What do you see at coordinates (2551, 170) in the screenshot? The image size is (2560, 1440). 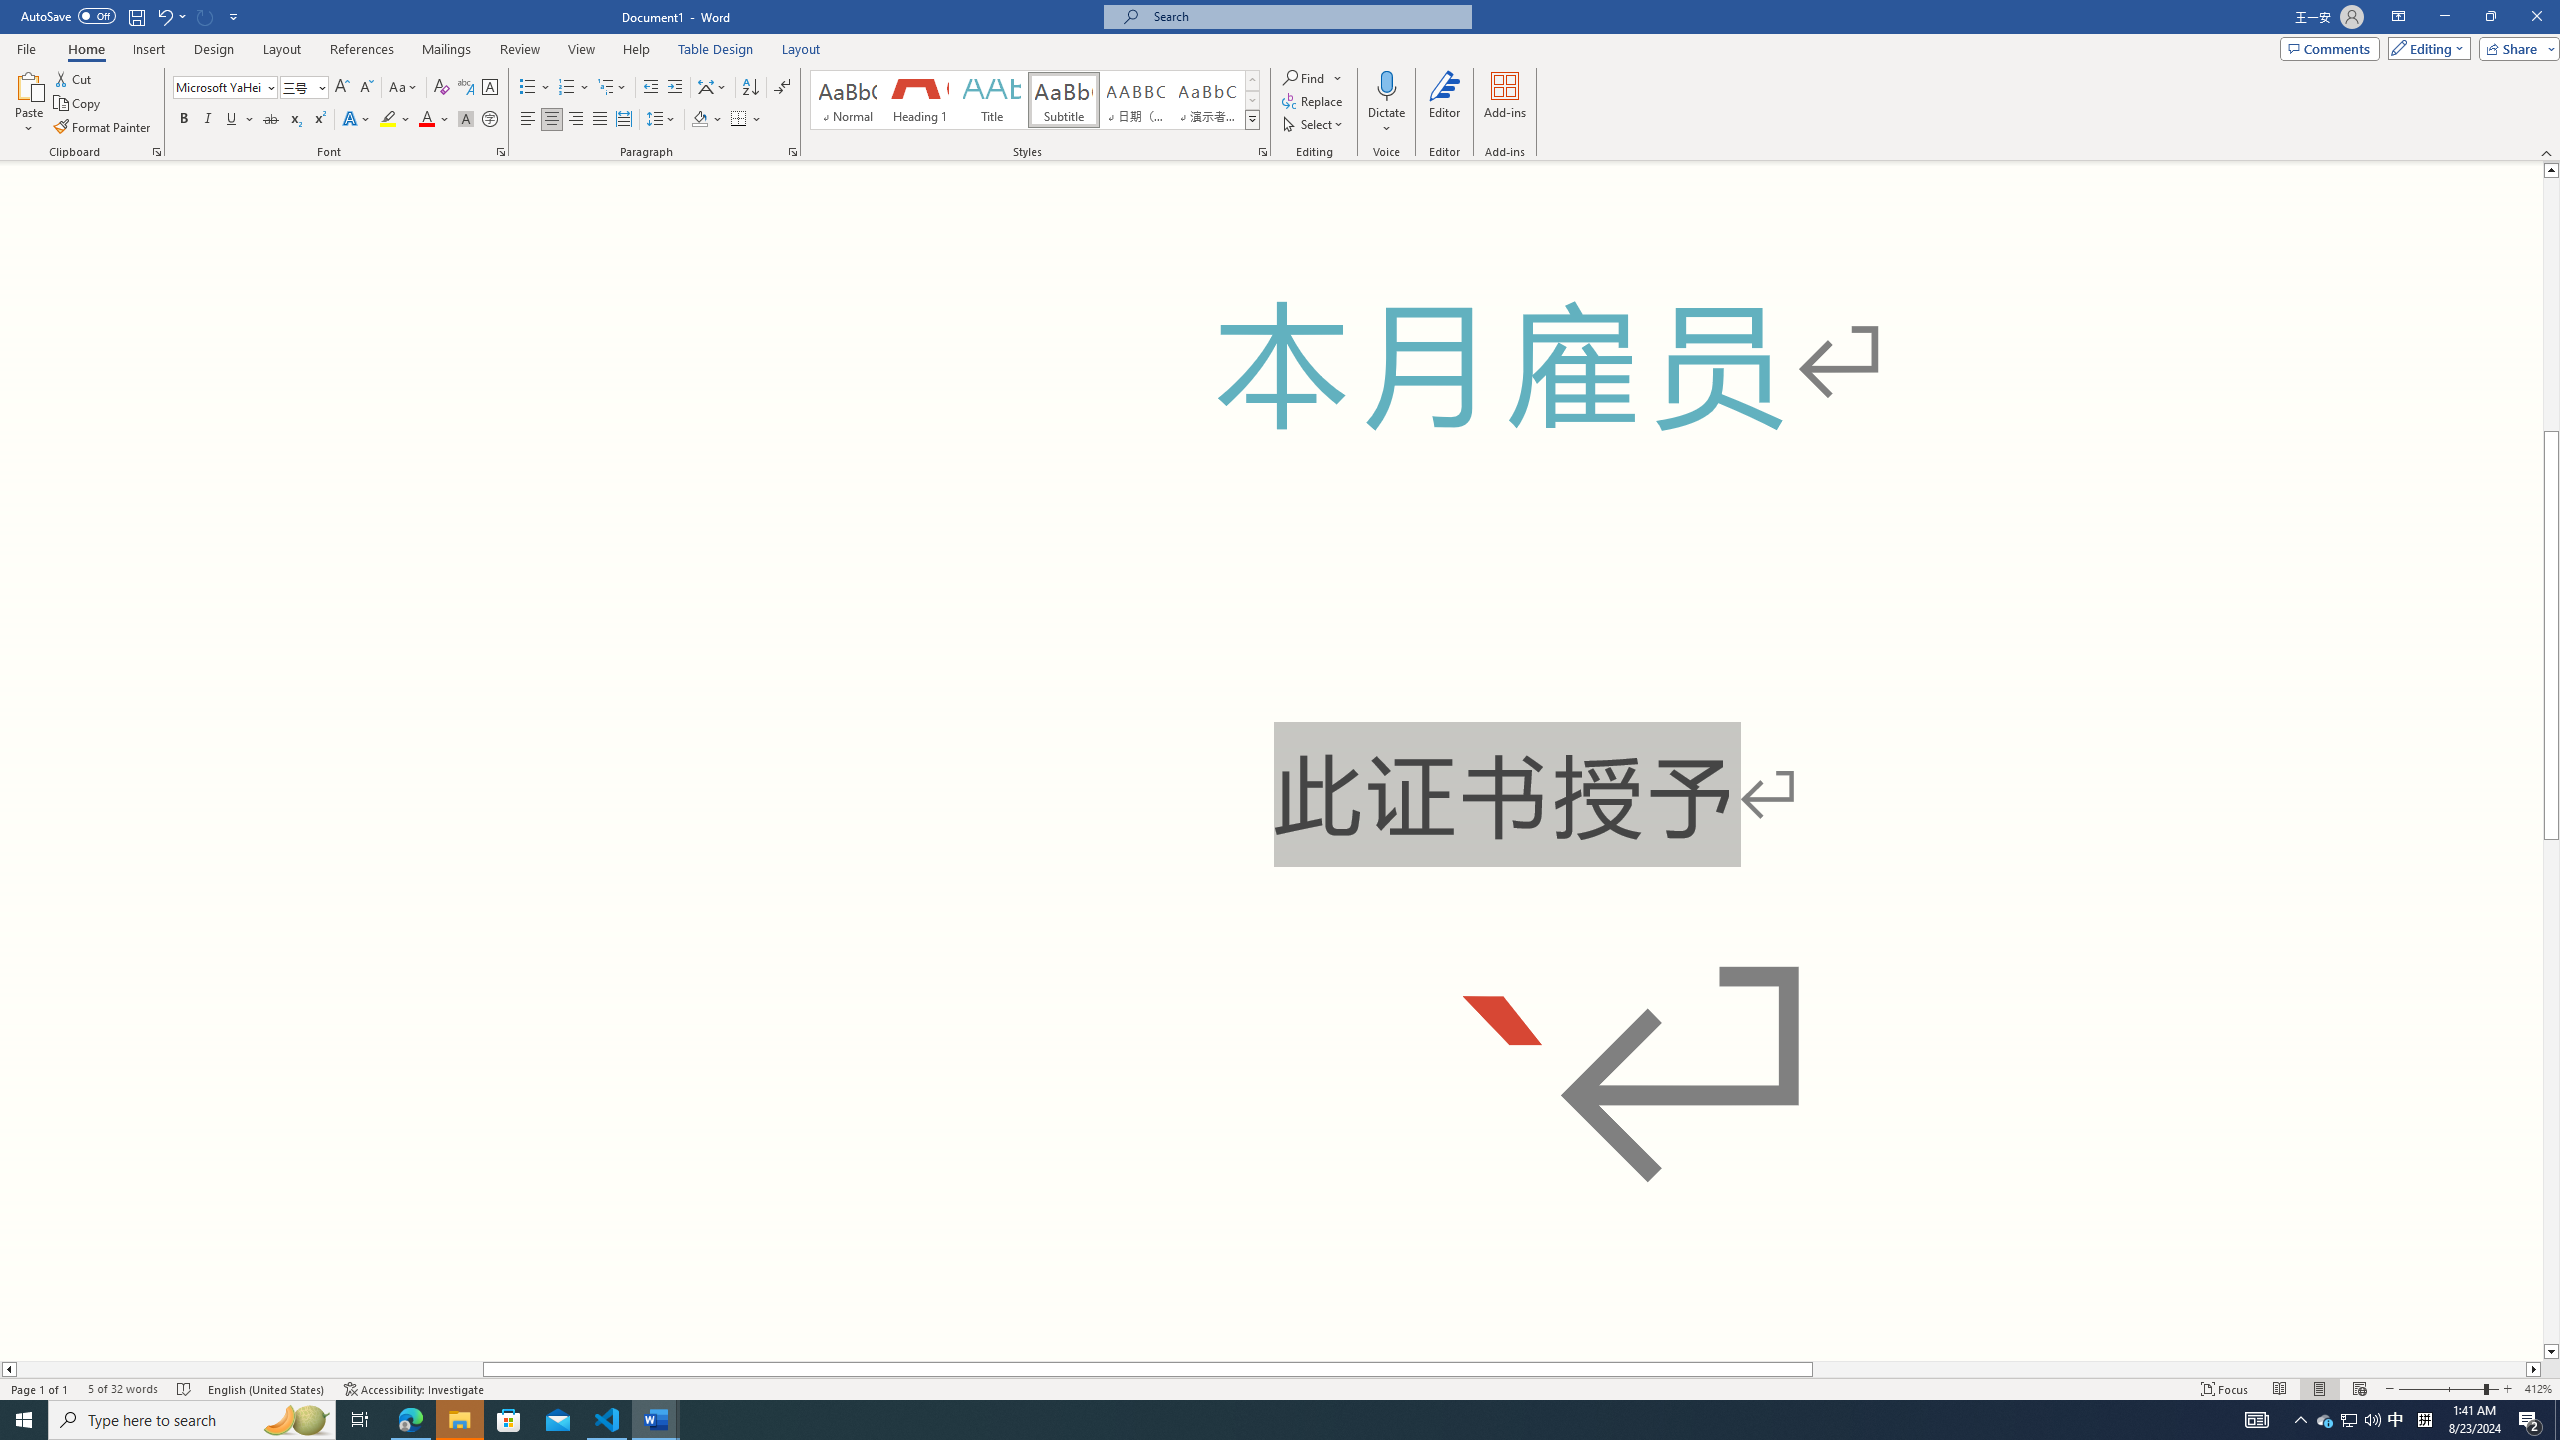 I see `Line up` at bounding box center [2551, 170].